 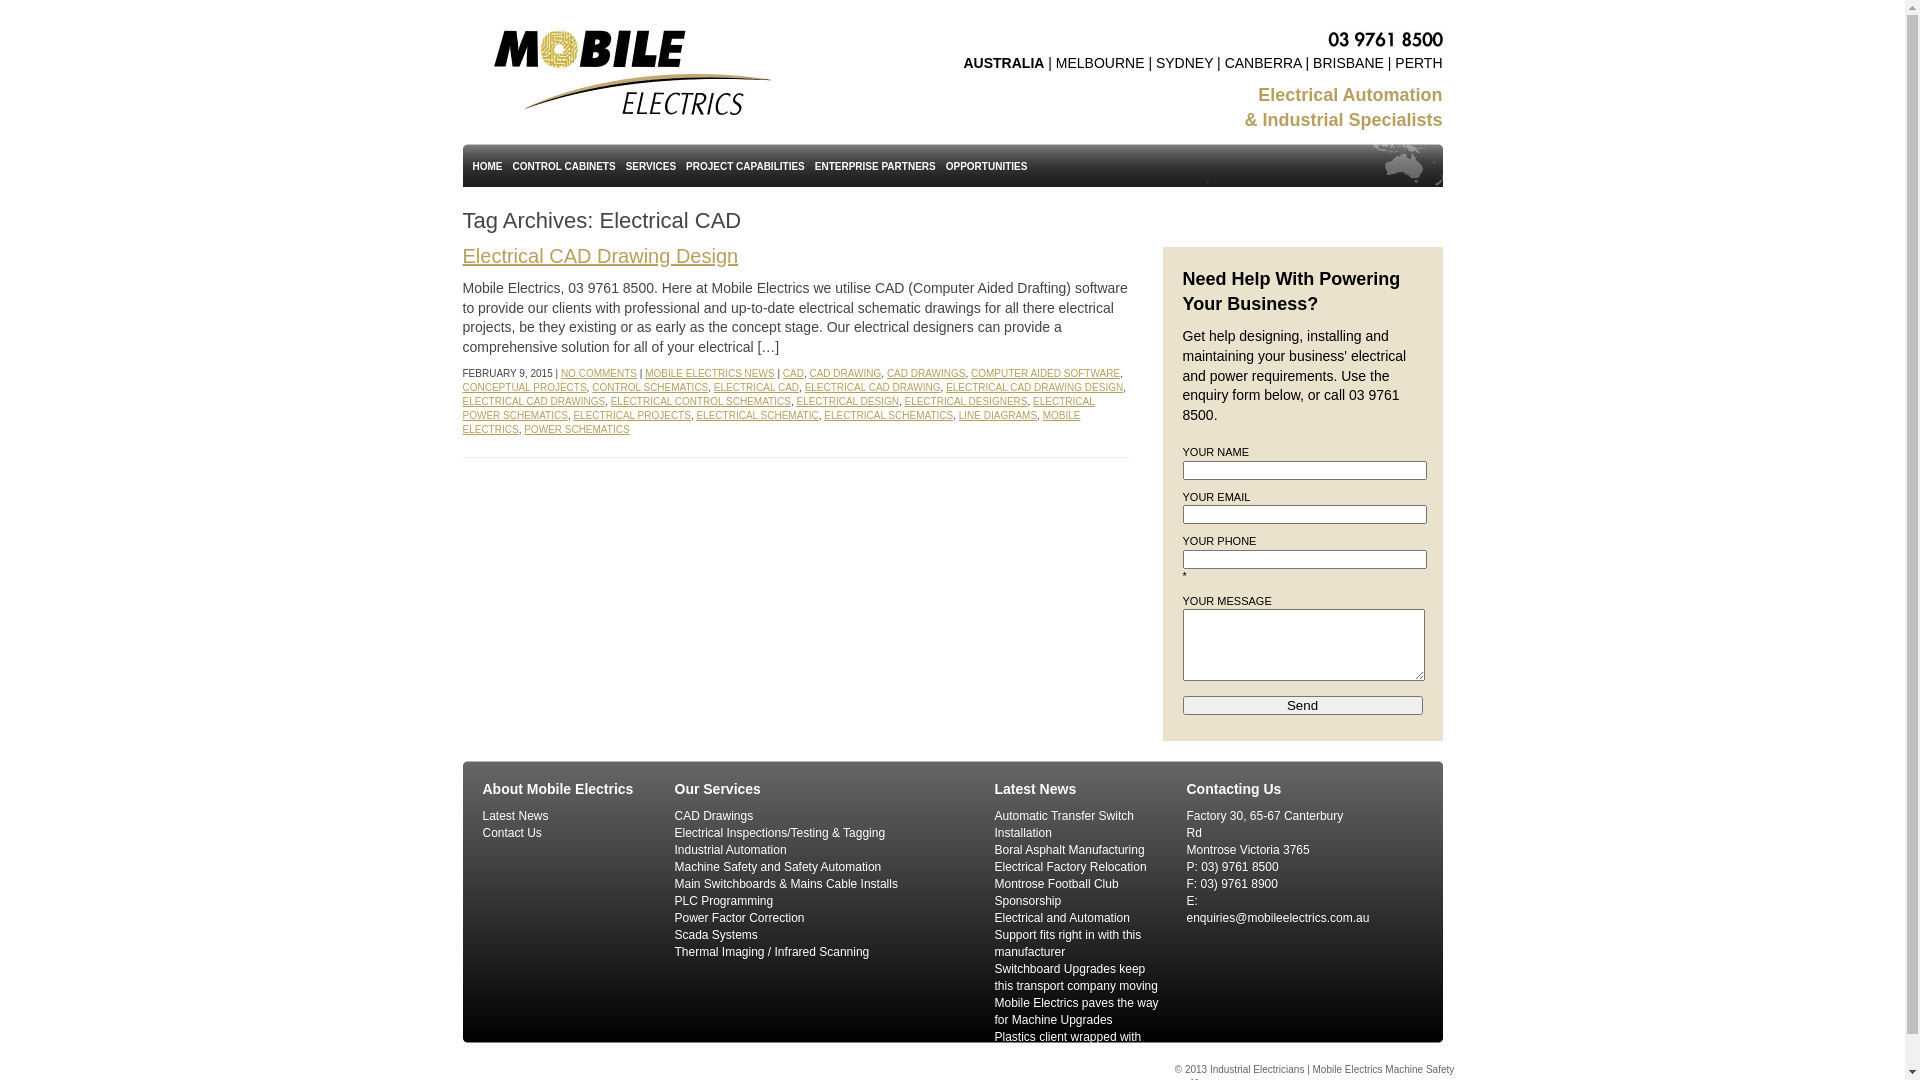 I want to click on PLC Programming, so click(x=724, y=900).